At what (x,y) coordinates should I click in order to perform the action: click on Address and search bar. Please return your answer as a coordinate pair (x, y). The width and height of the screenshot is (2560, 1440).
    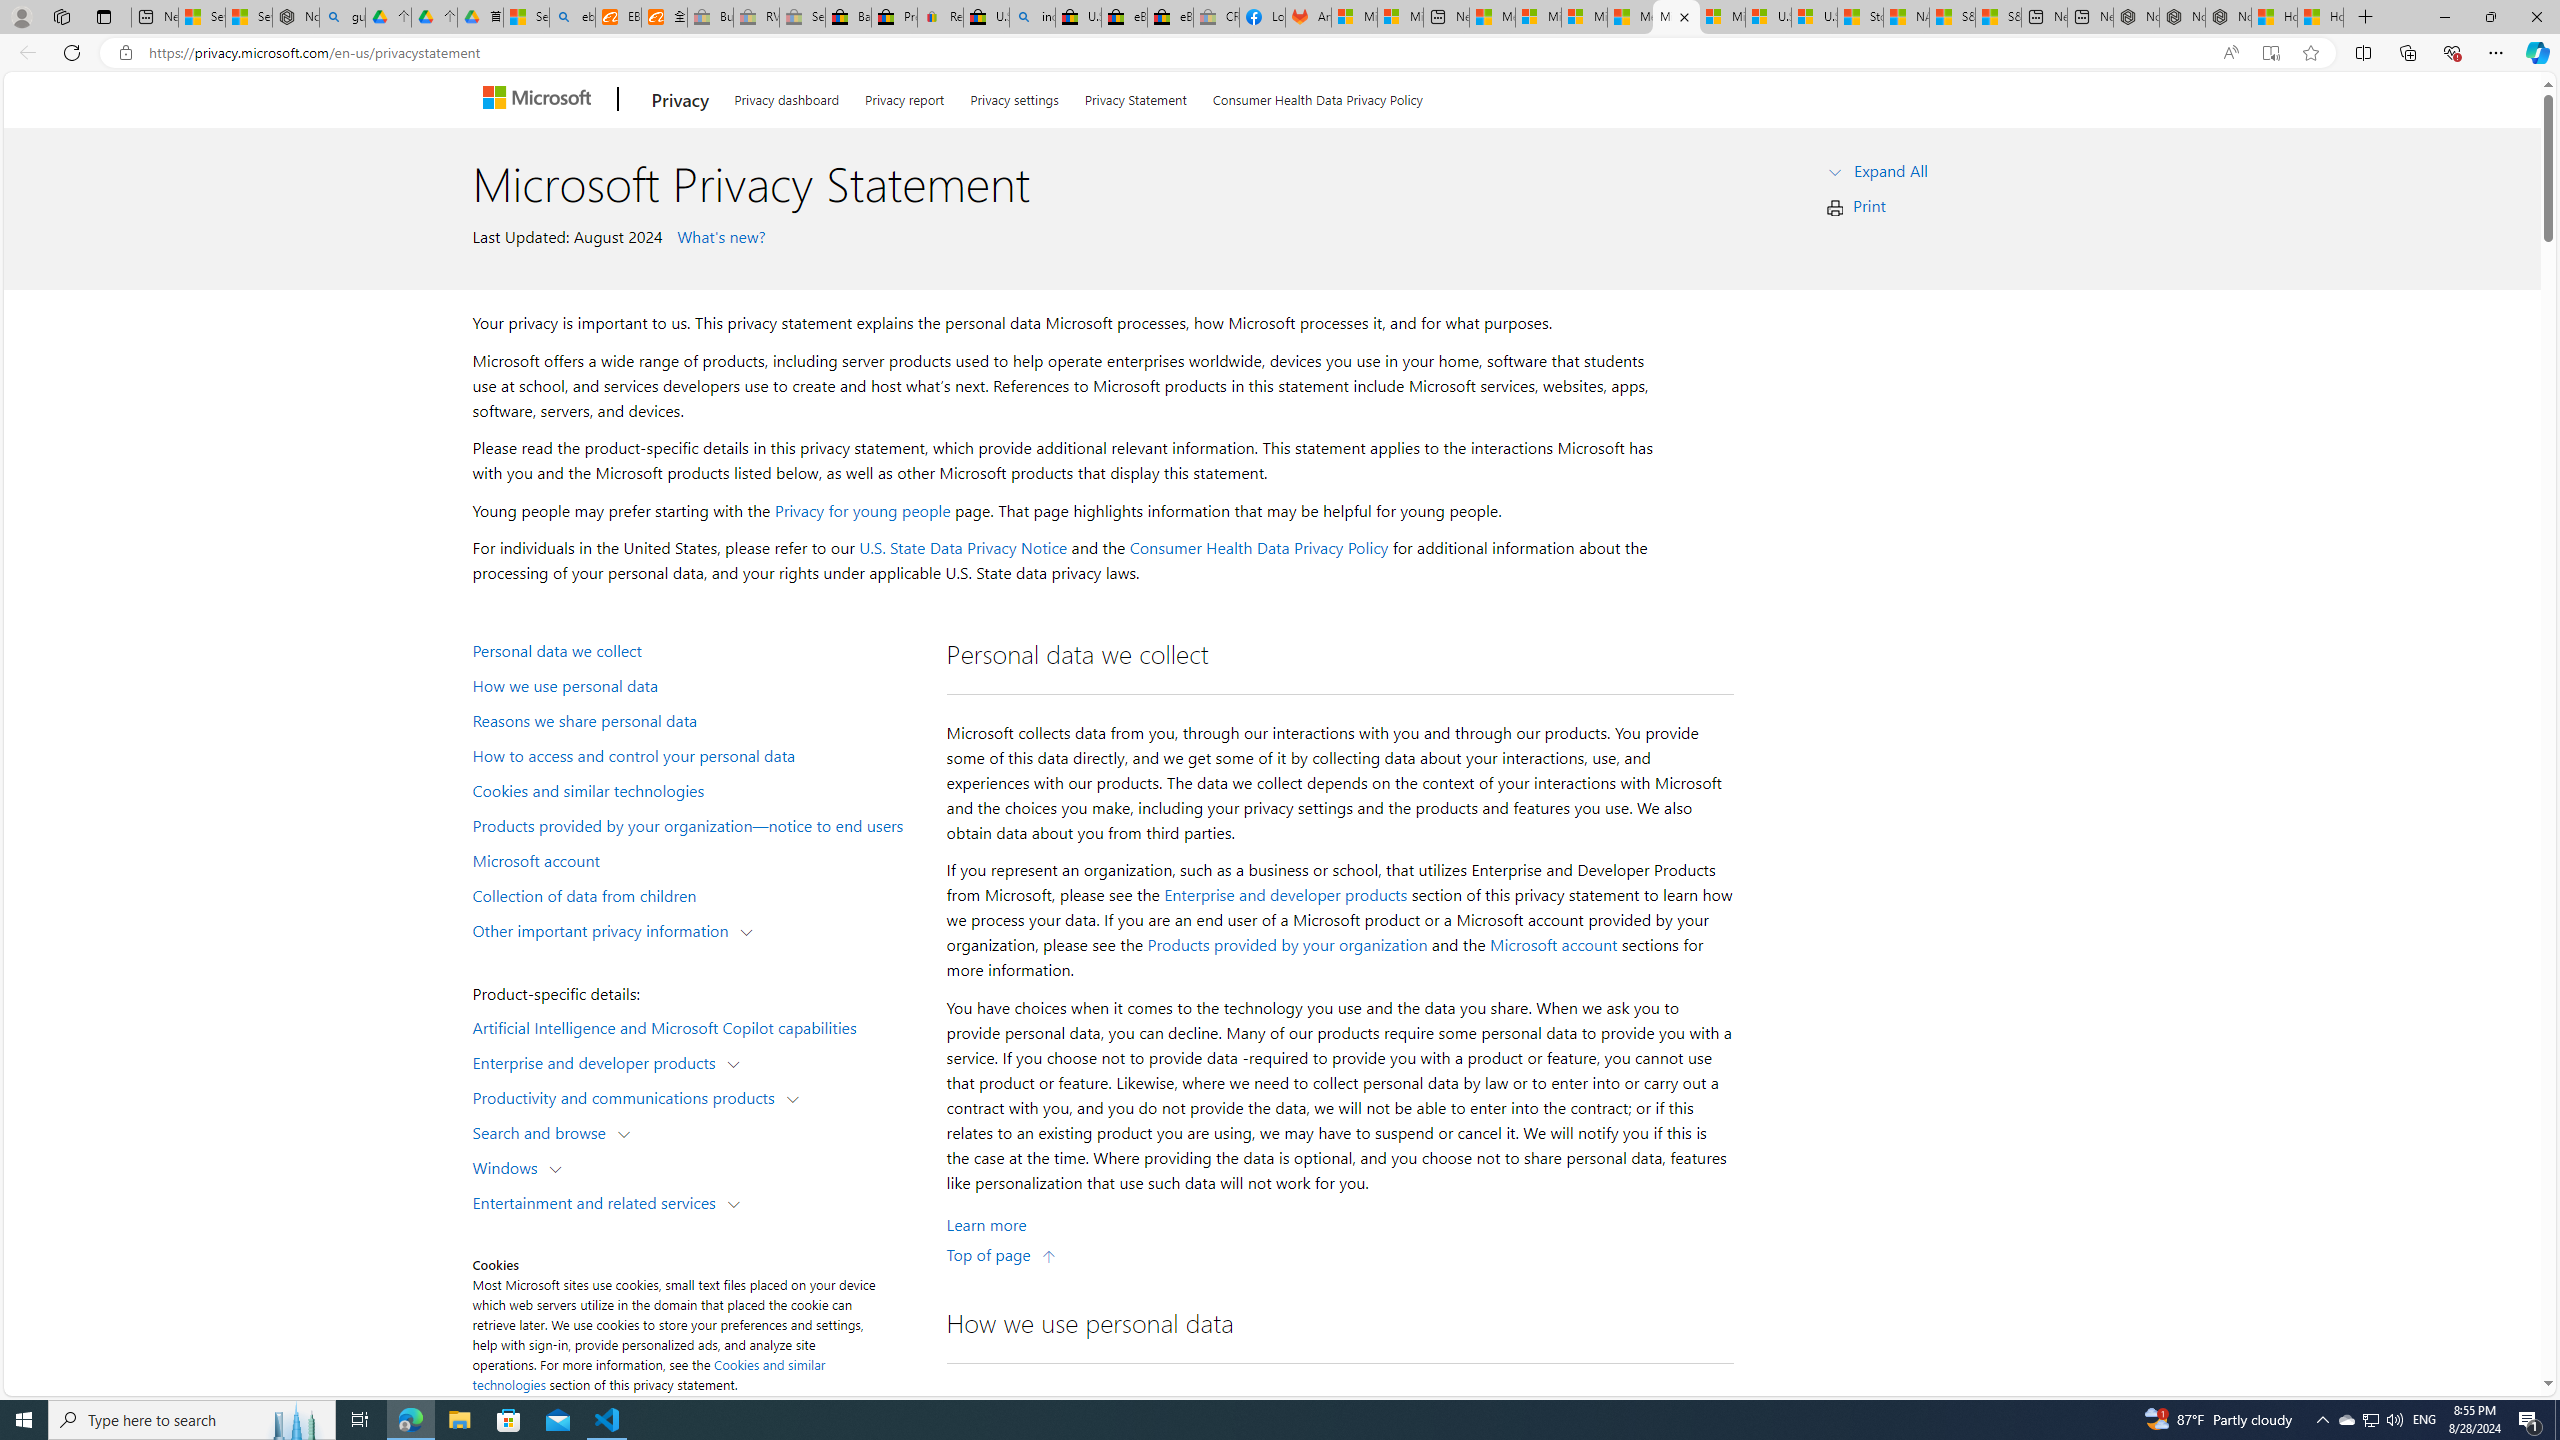
    Looking at the image, I should click on (1177, 53).